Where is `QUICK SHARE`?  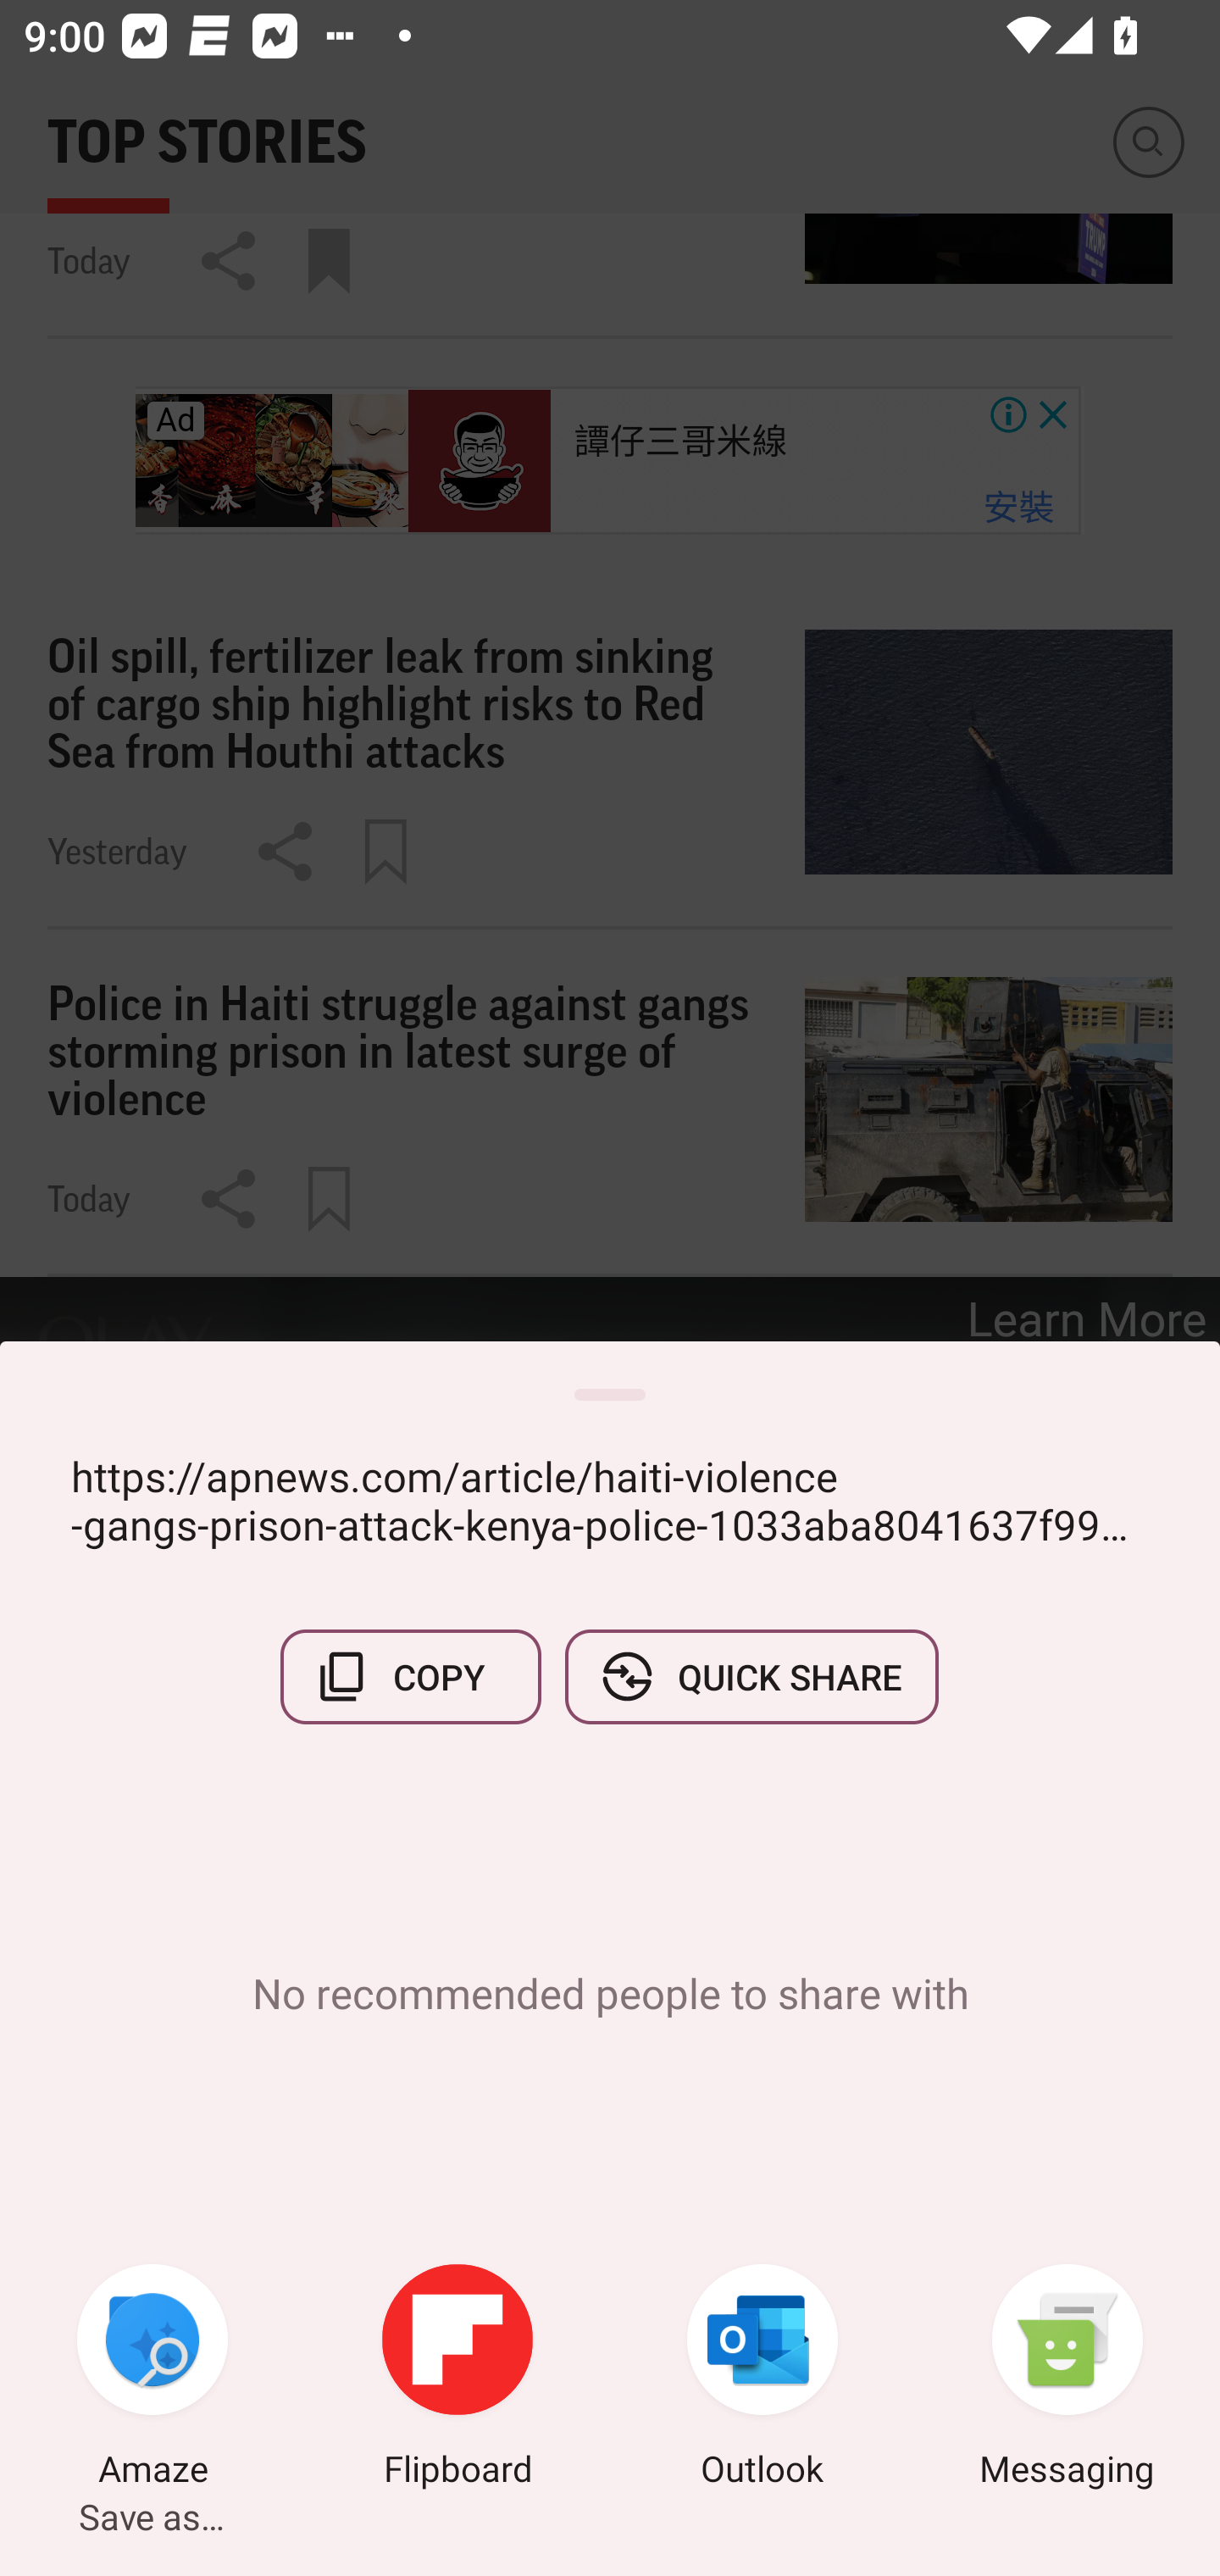
QUICK SHARE is located at coordinates (751, 1676).